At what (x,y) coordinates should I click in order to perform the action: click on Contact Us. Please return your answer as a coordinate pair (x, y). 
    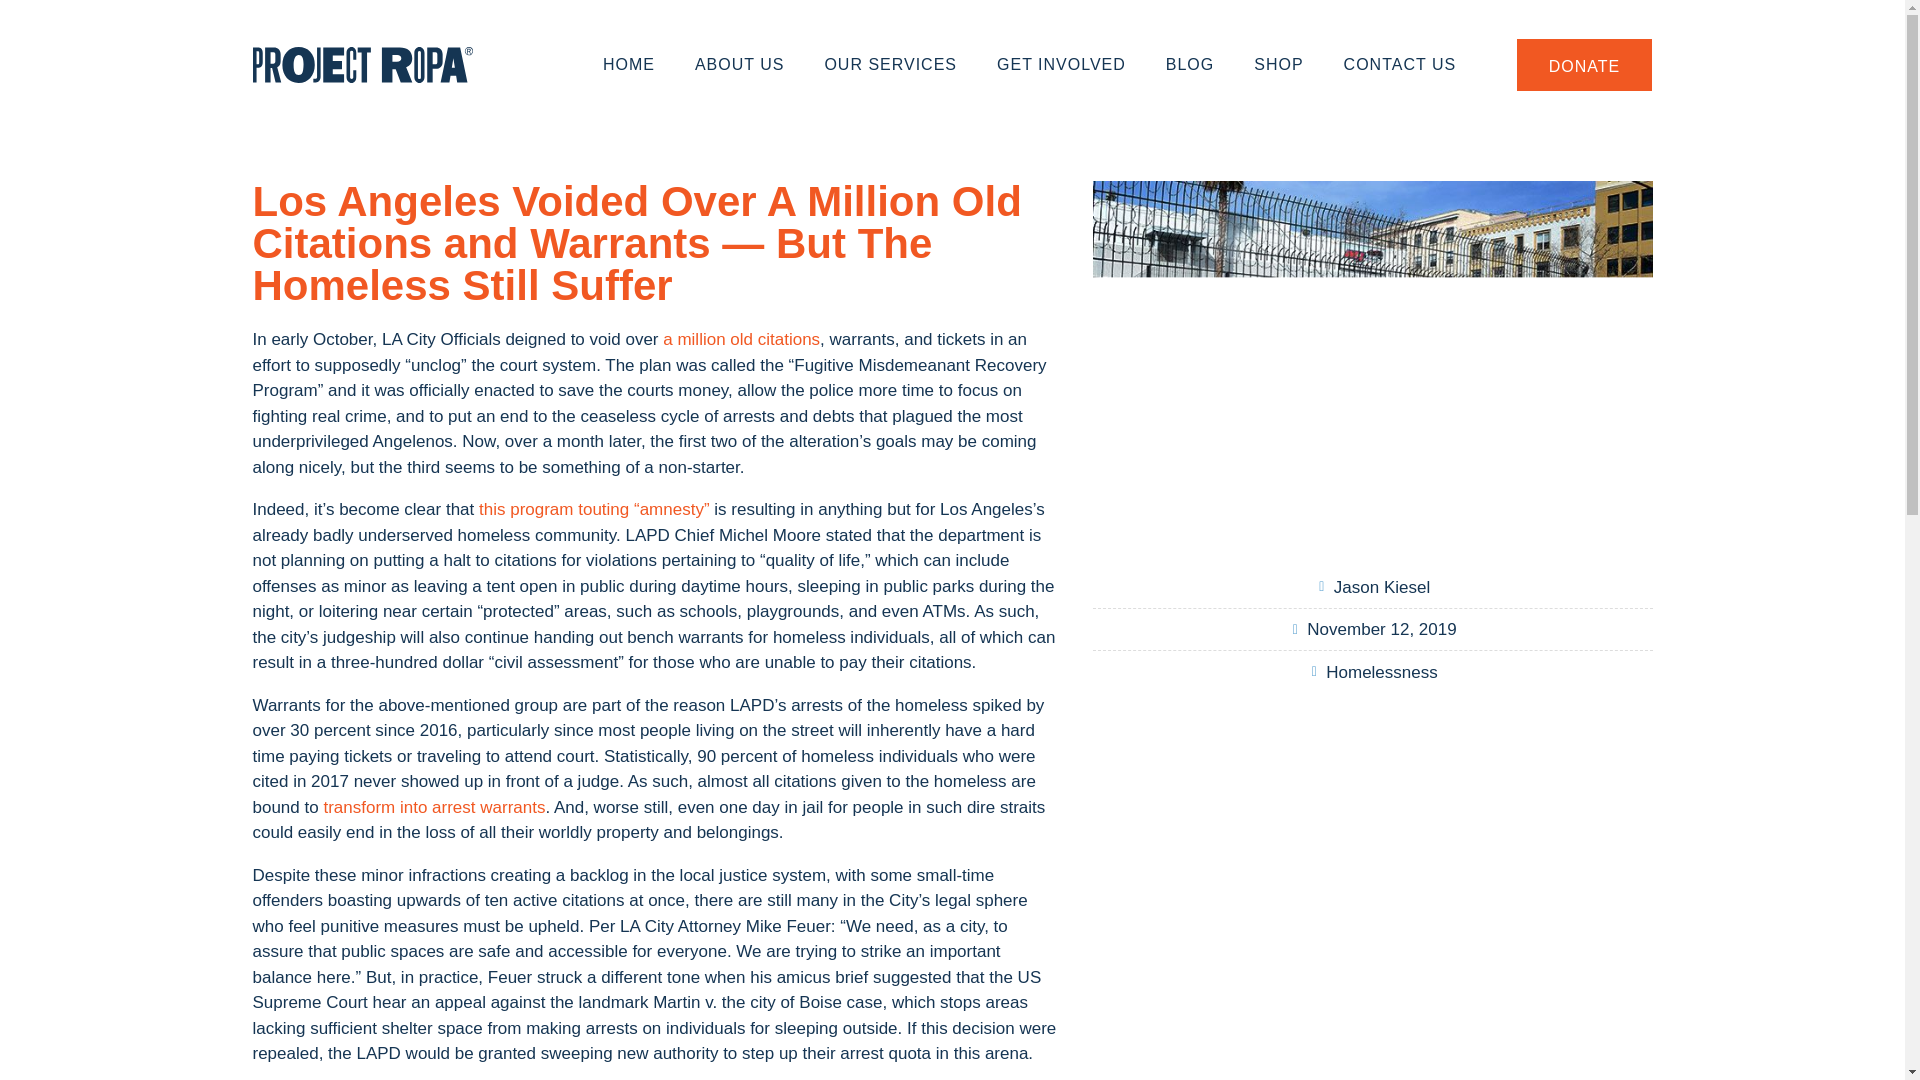
    Looking at the image, I should click on (1400, 64).